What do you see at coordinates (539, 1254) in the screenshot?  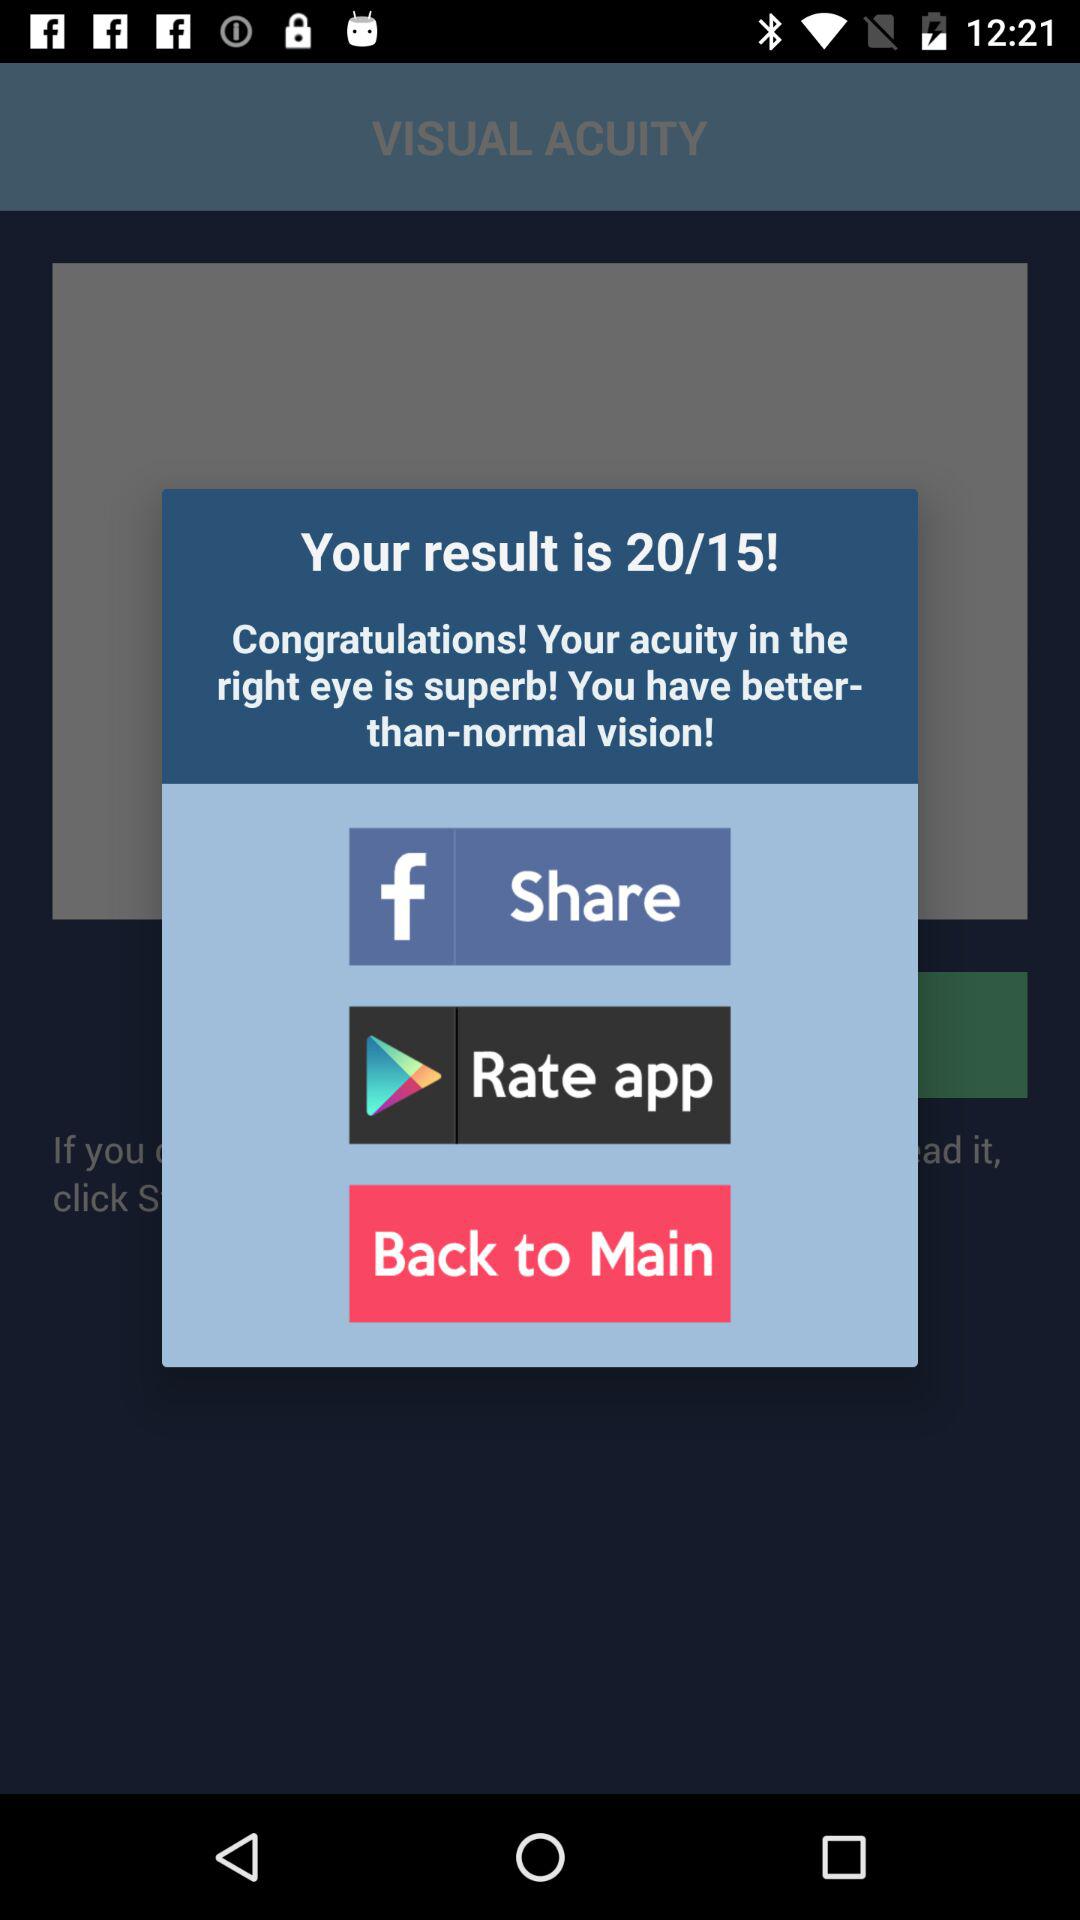 I see `return to home page` at bounding box center [539, 1254].